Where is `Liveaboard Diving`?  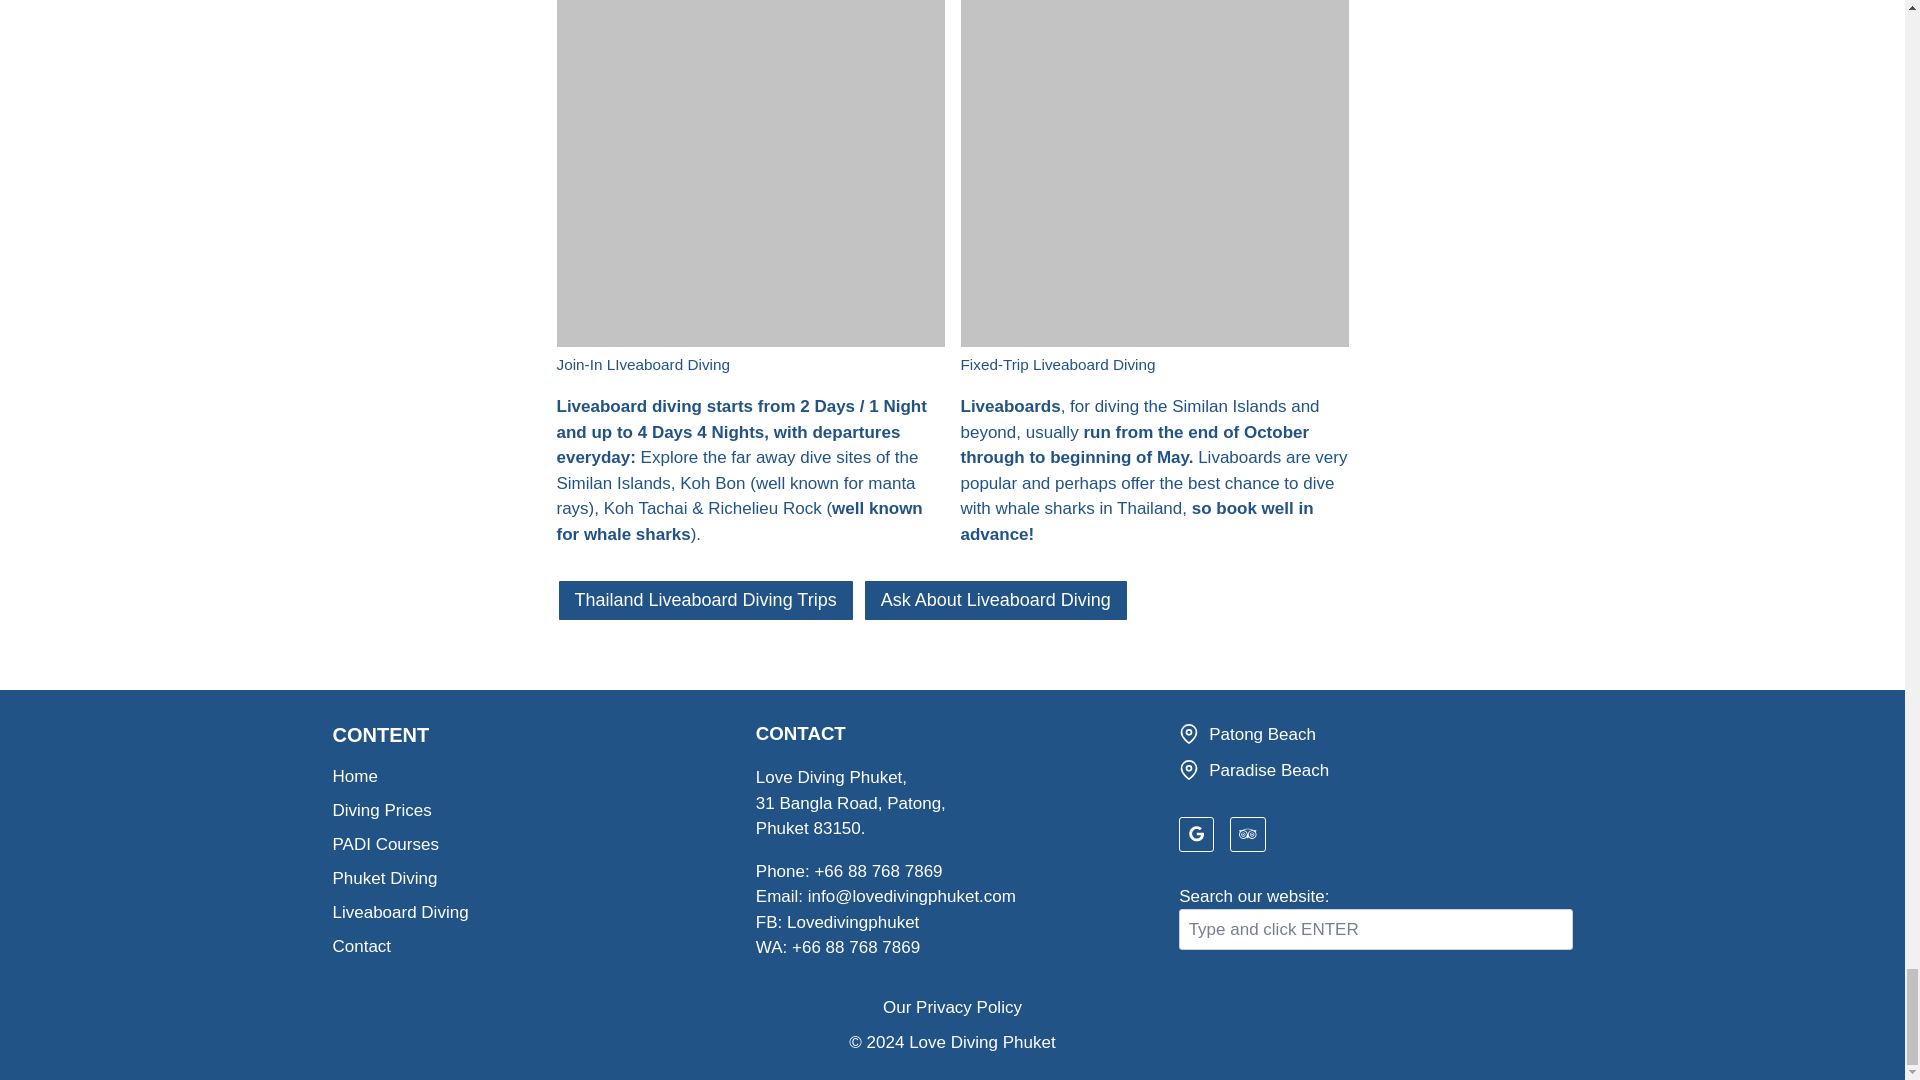
Liveaboard Diving is located at coordinates (528, 912).